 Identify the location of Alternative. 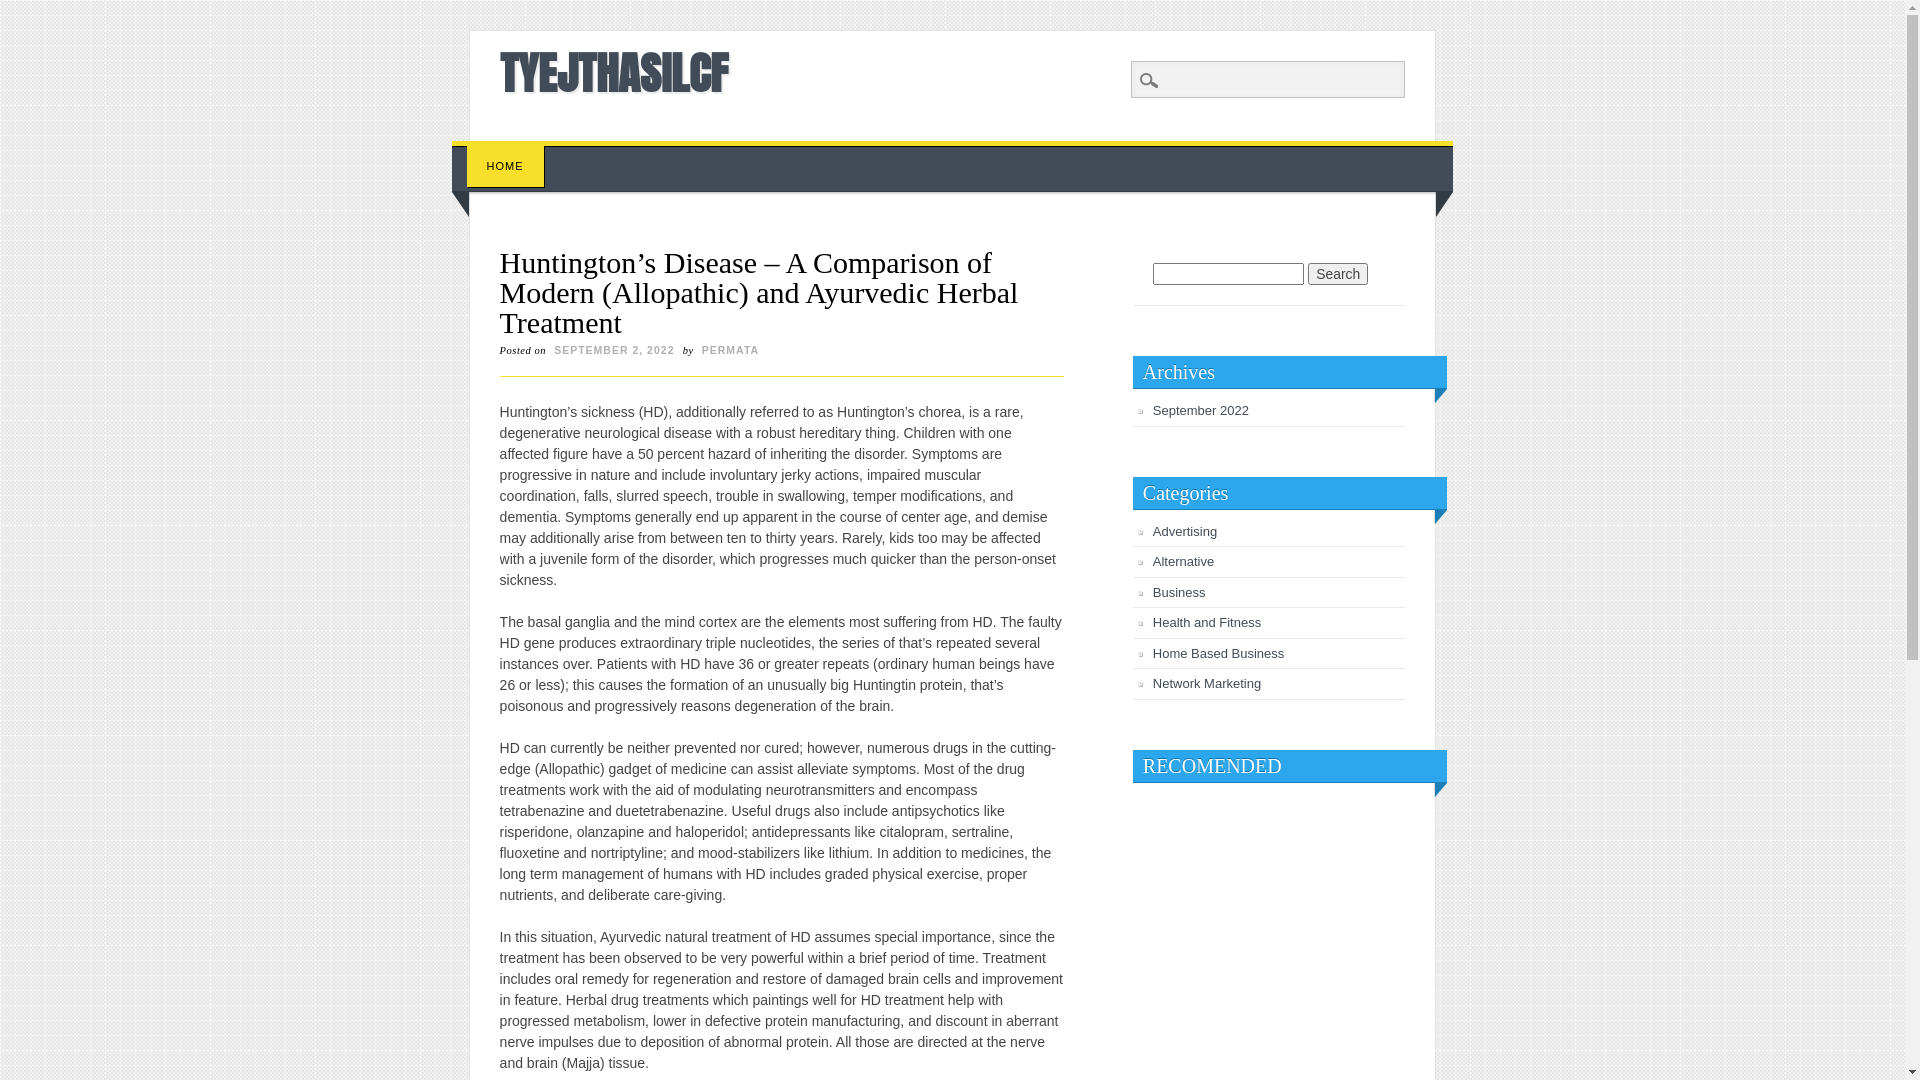
(1184, 562).